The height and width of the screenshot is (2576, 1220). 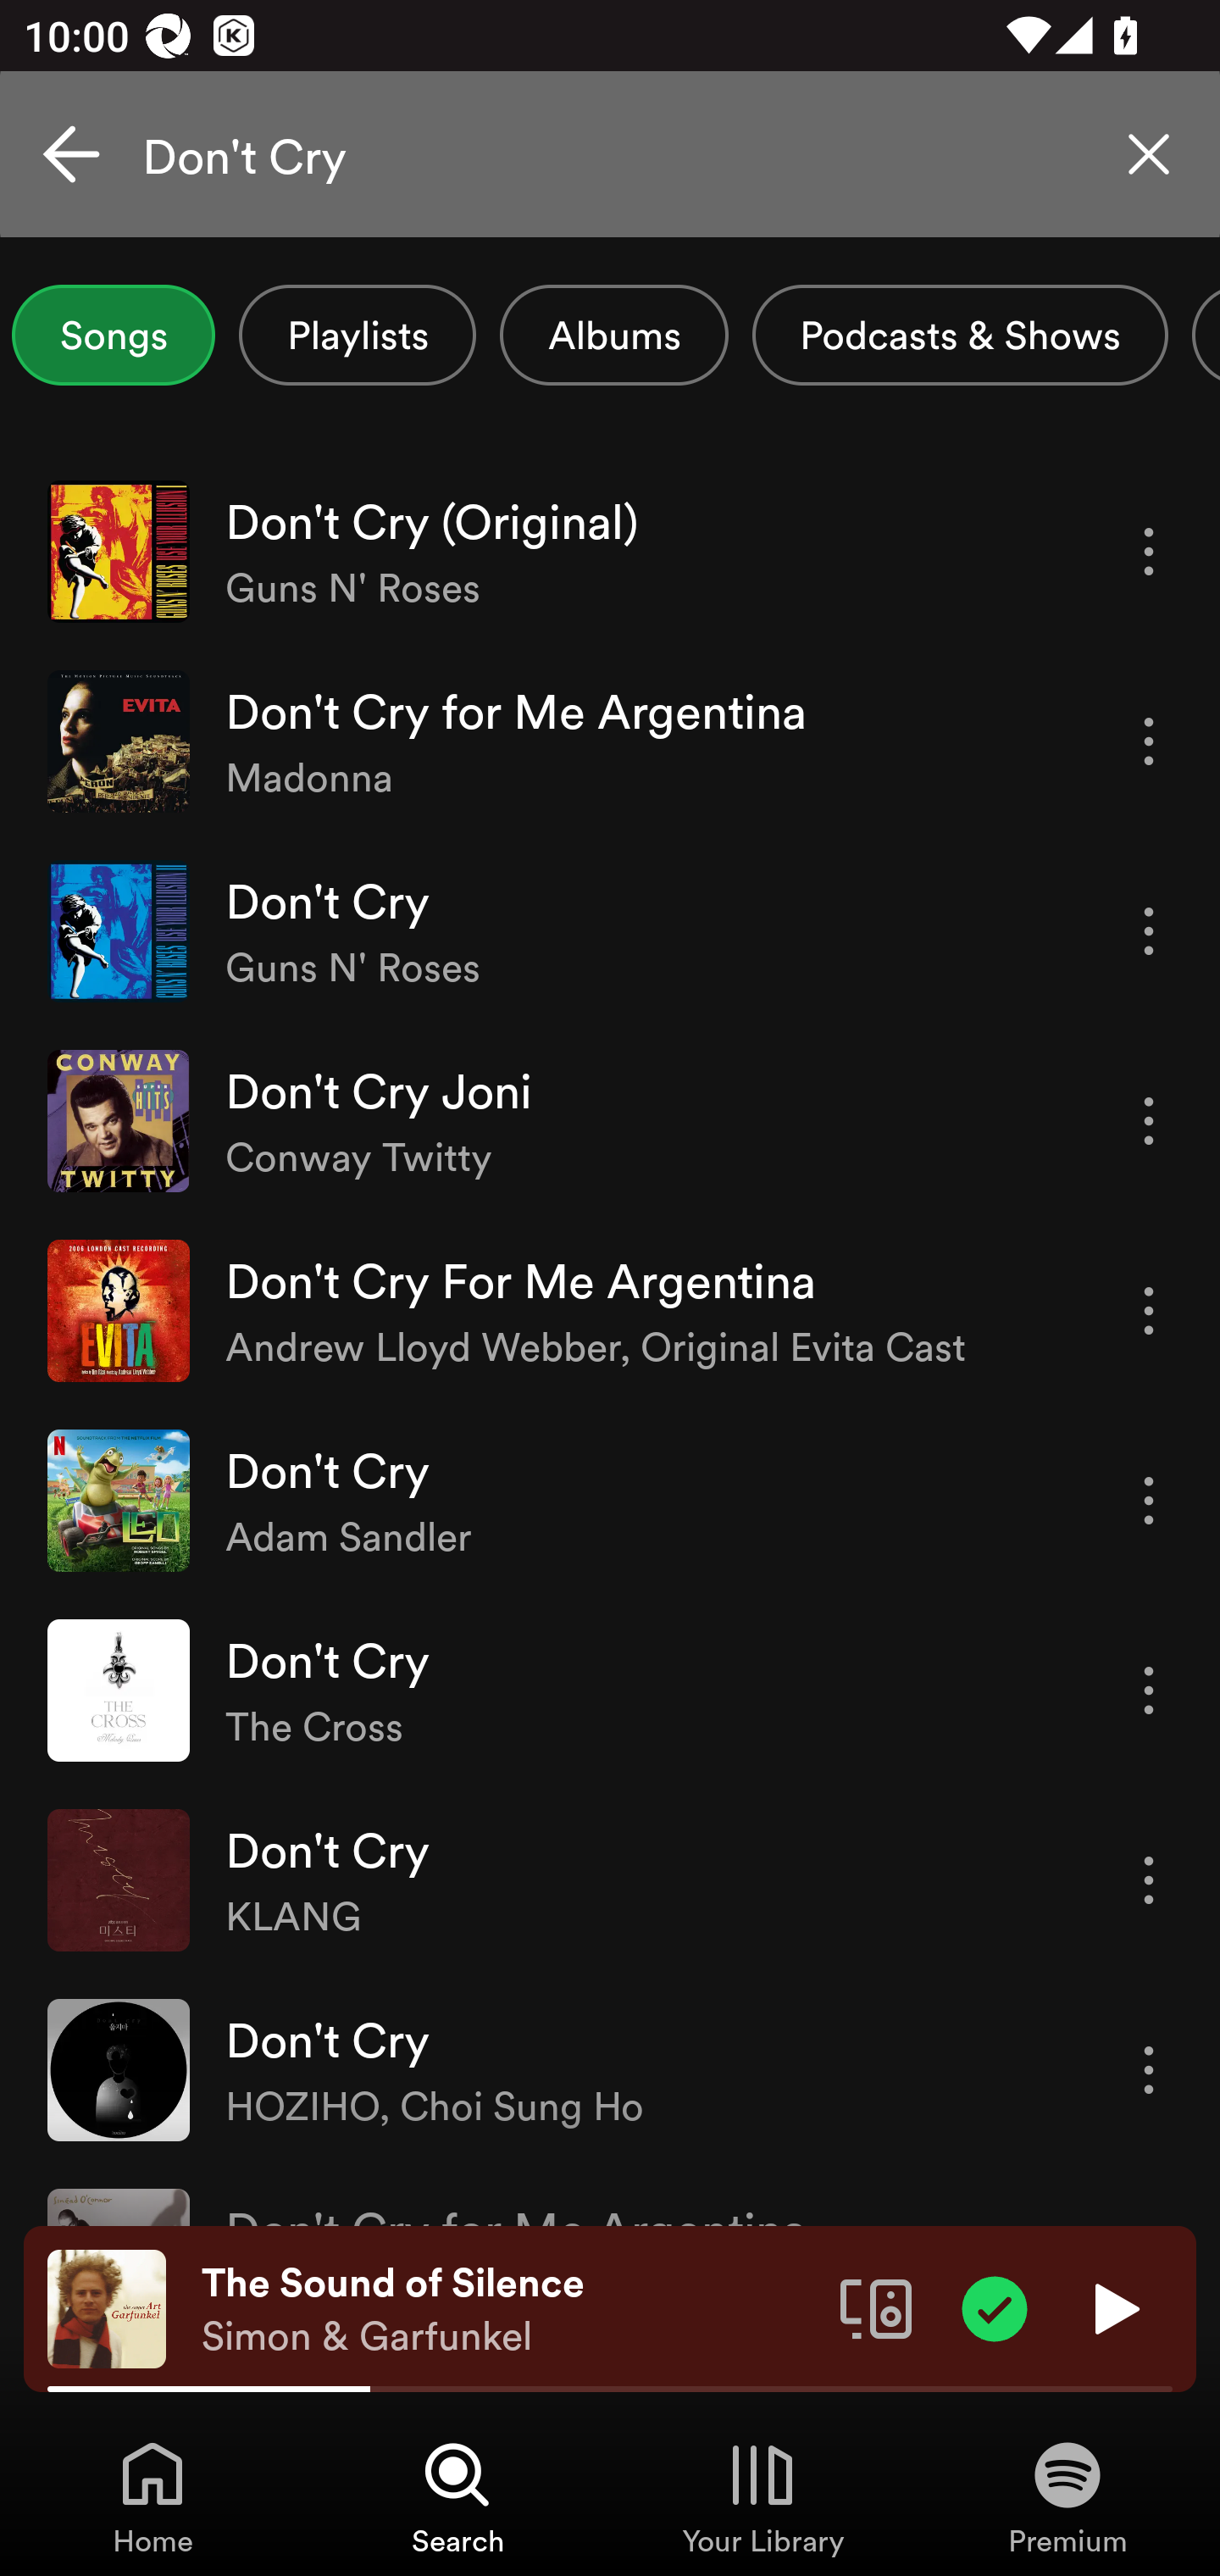 What do you see at coordinates (1149, 2069) in the screenshot?
I see `More options for song Don't Cry` at bounding box center [1149, 2069].